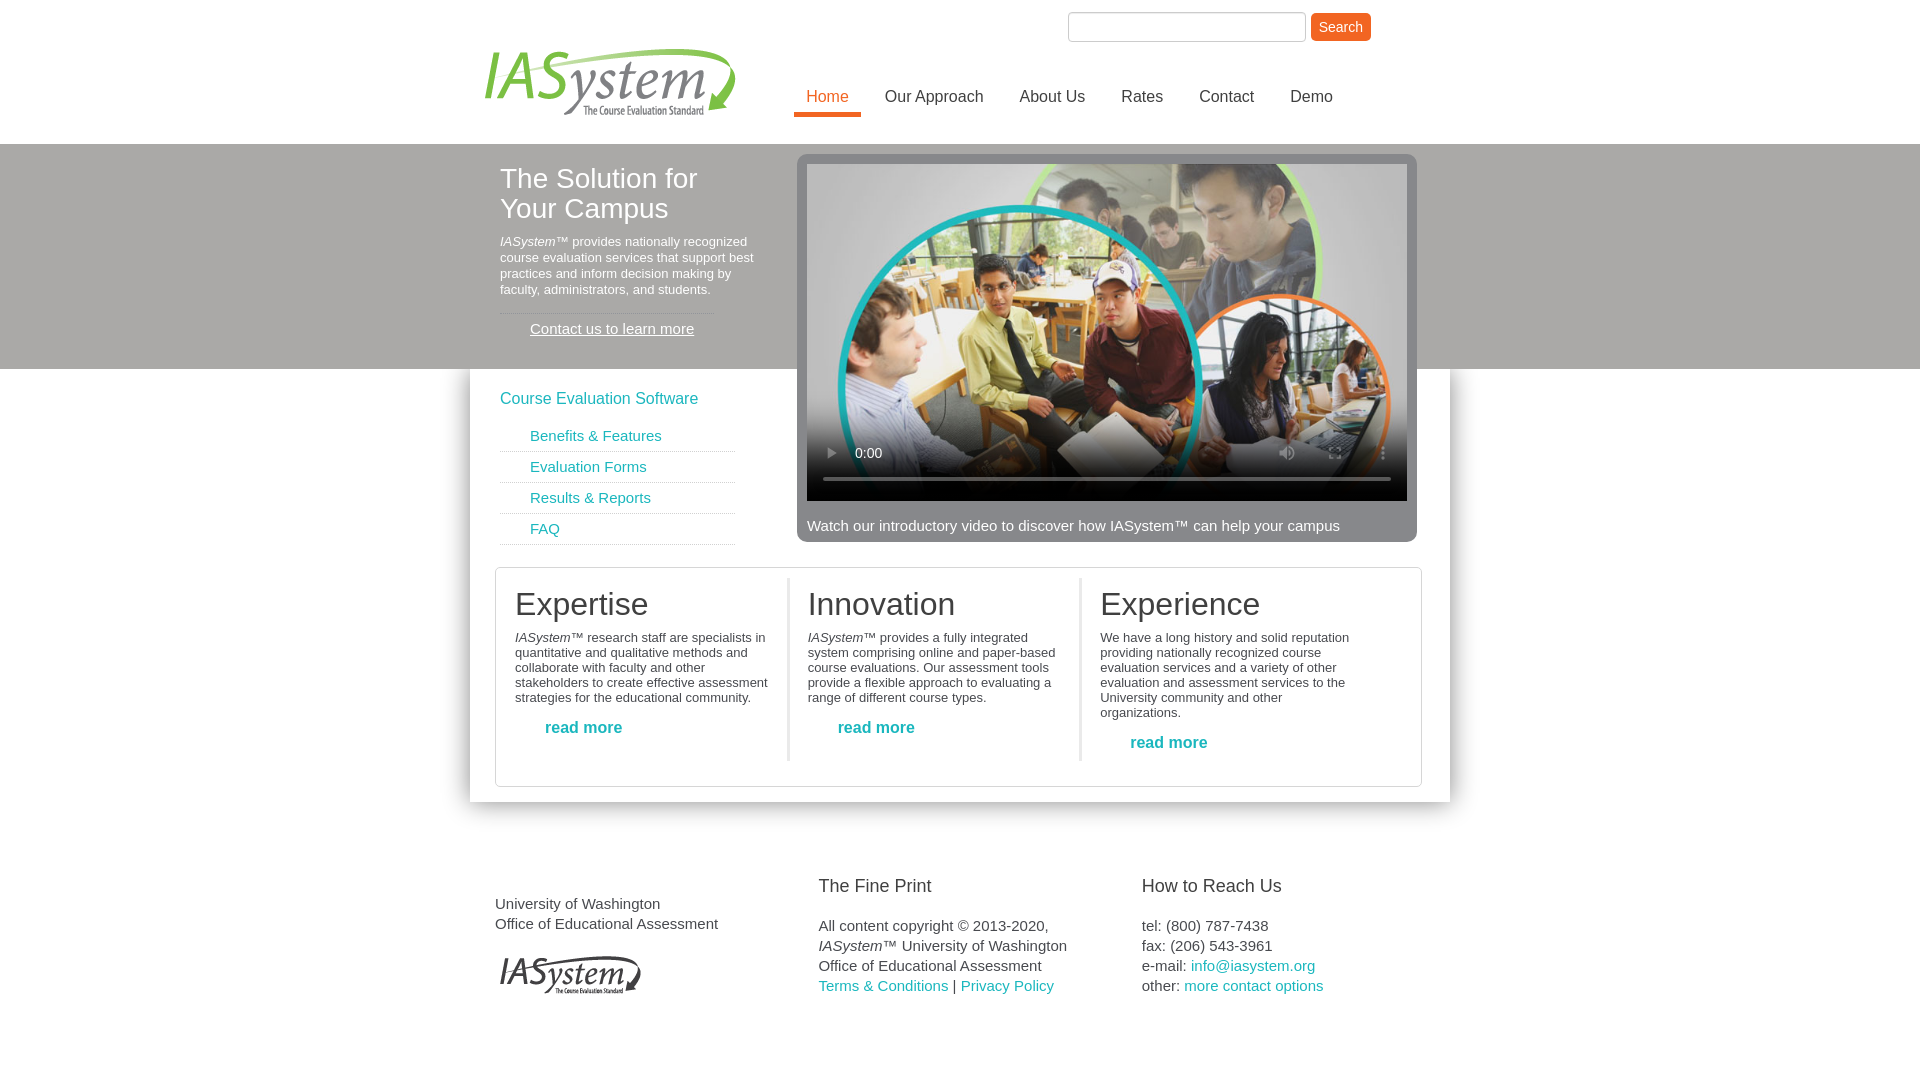  I want to click on Rates, so click(1142, 97).